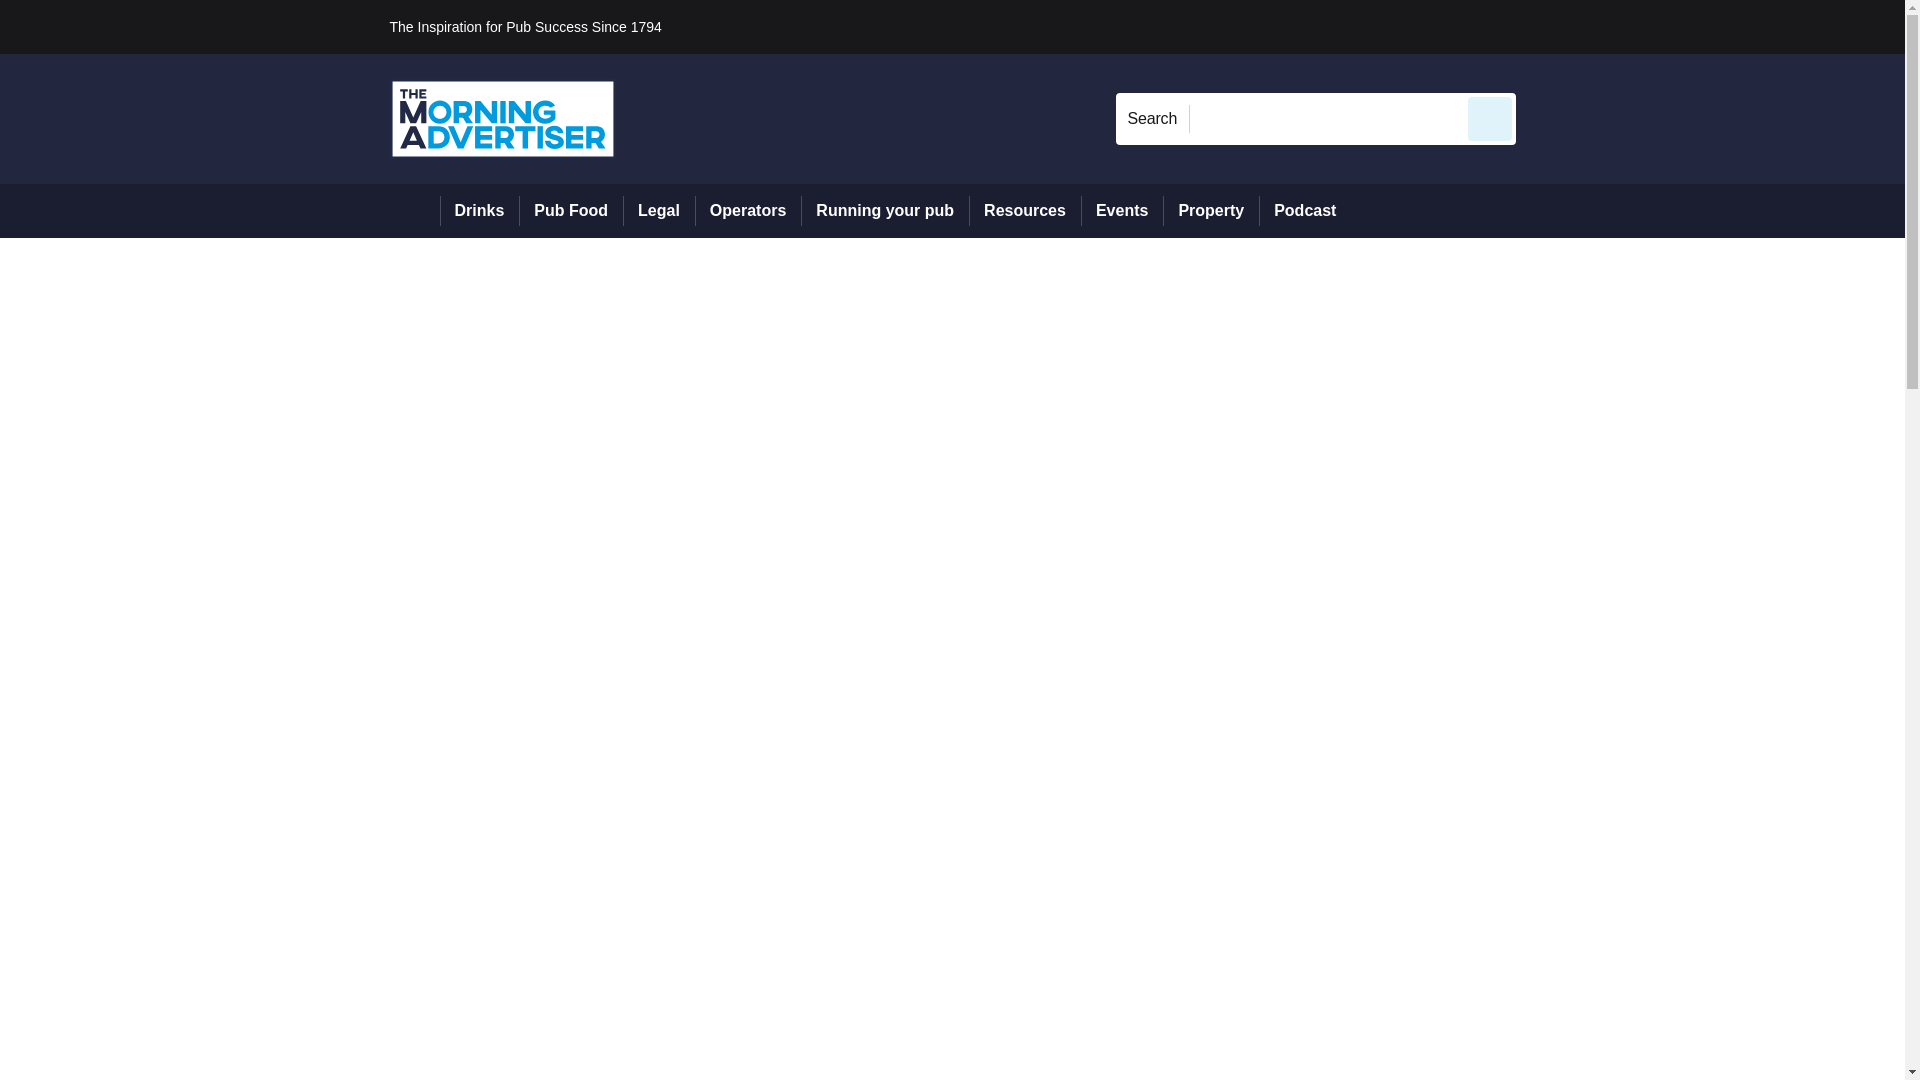 The height and width of the screenshot is (1080, 1920). I want to click on Home, so click(414, 210).